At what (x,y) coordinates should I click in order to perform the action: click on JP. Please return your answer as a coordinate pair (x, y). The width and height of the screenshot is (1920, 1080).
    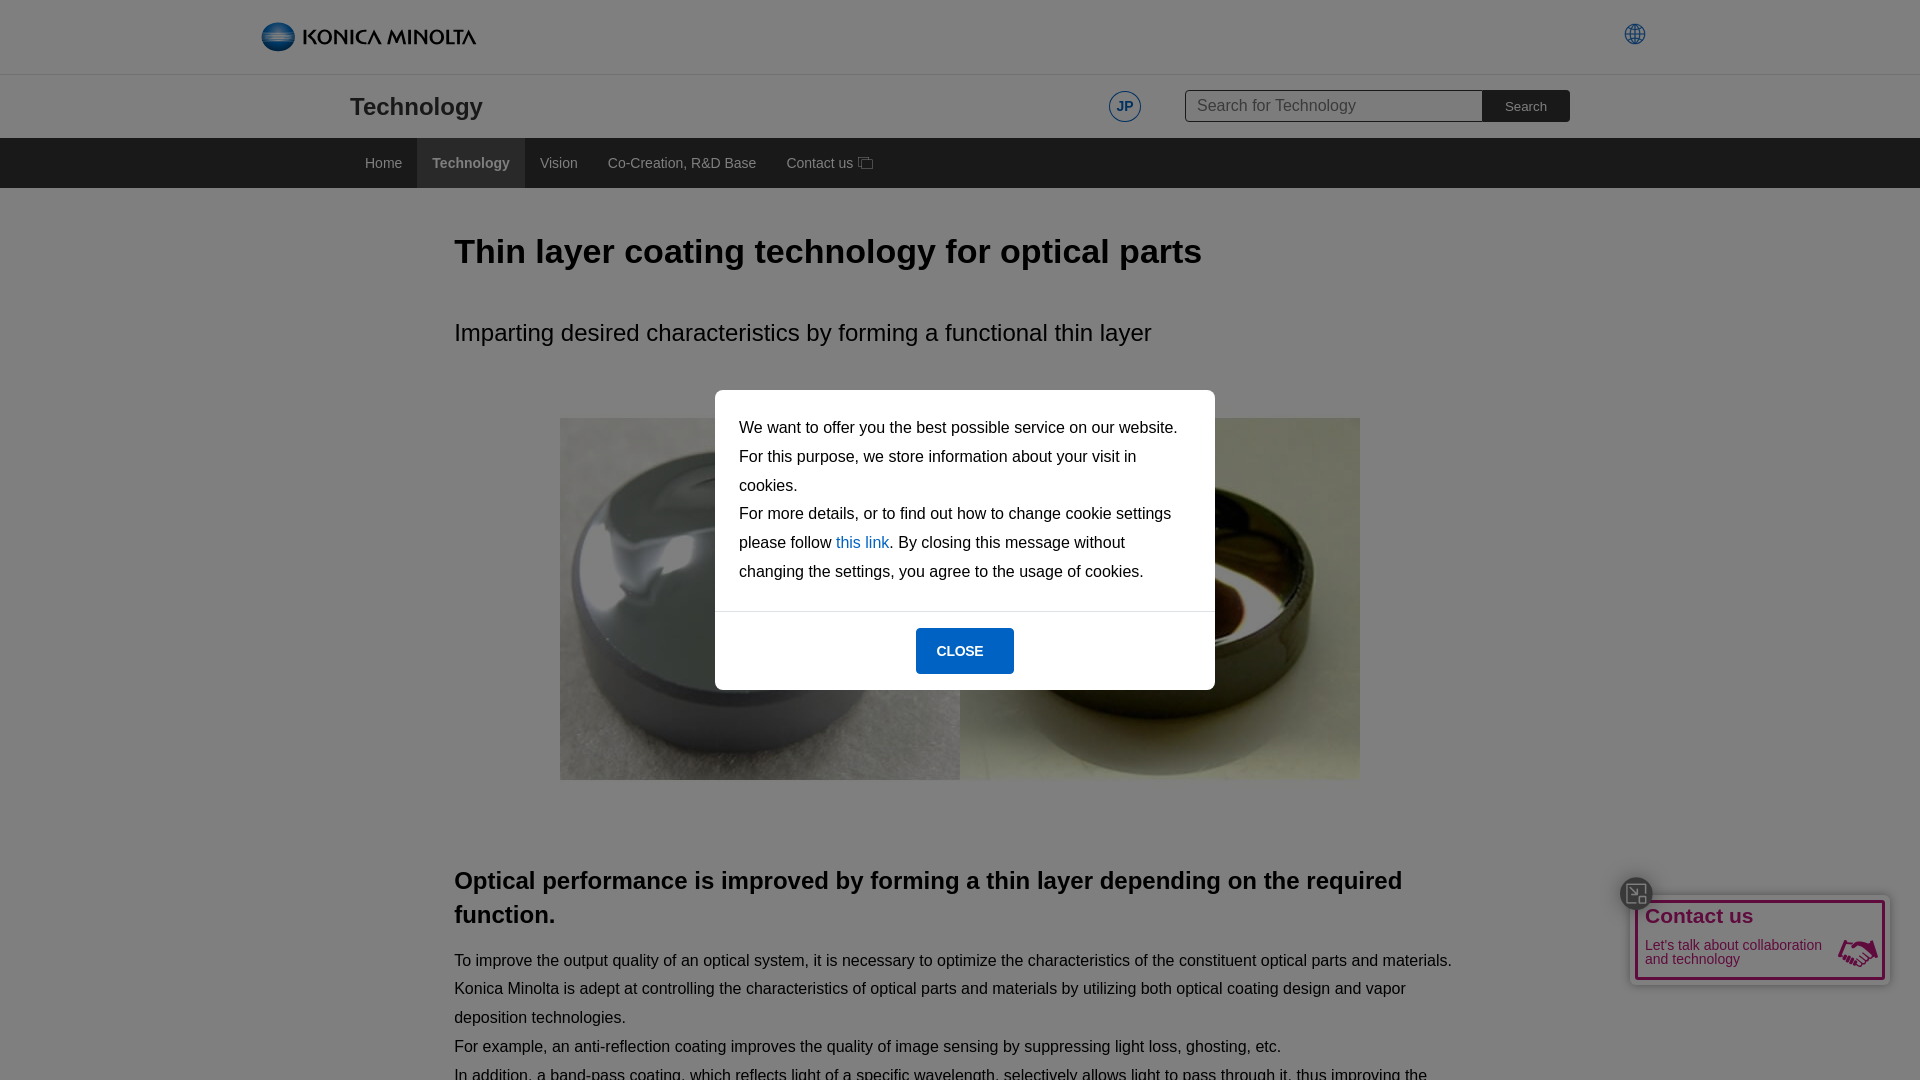
    Looking at the image, I should click on (1124, 106).